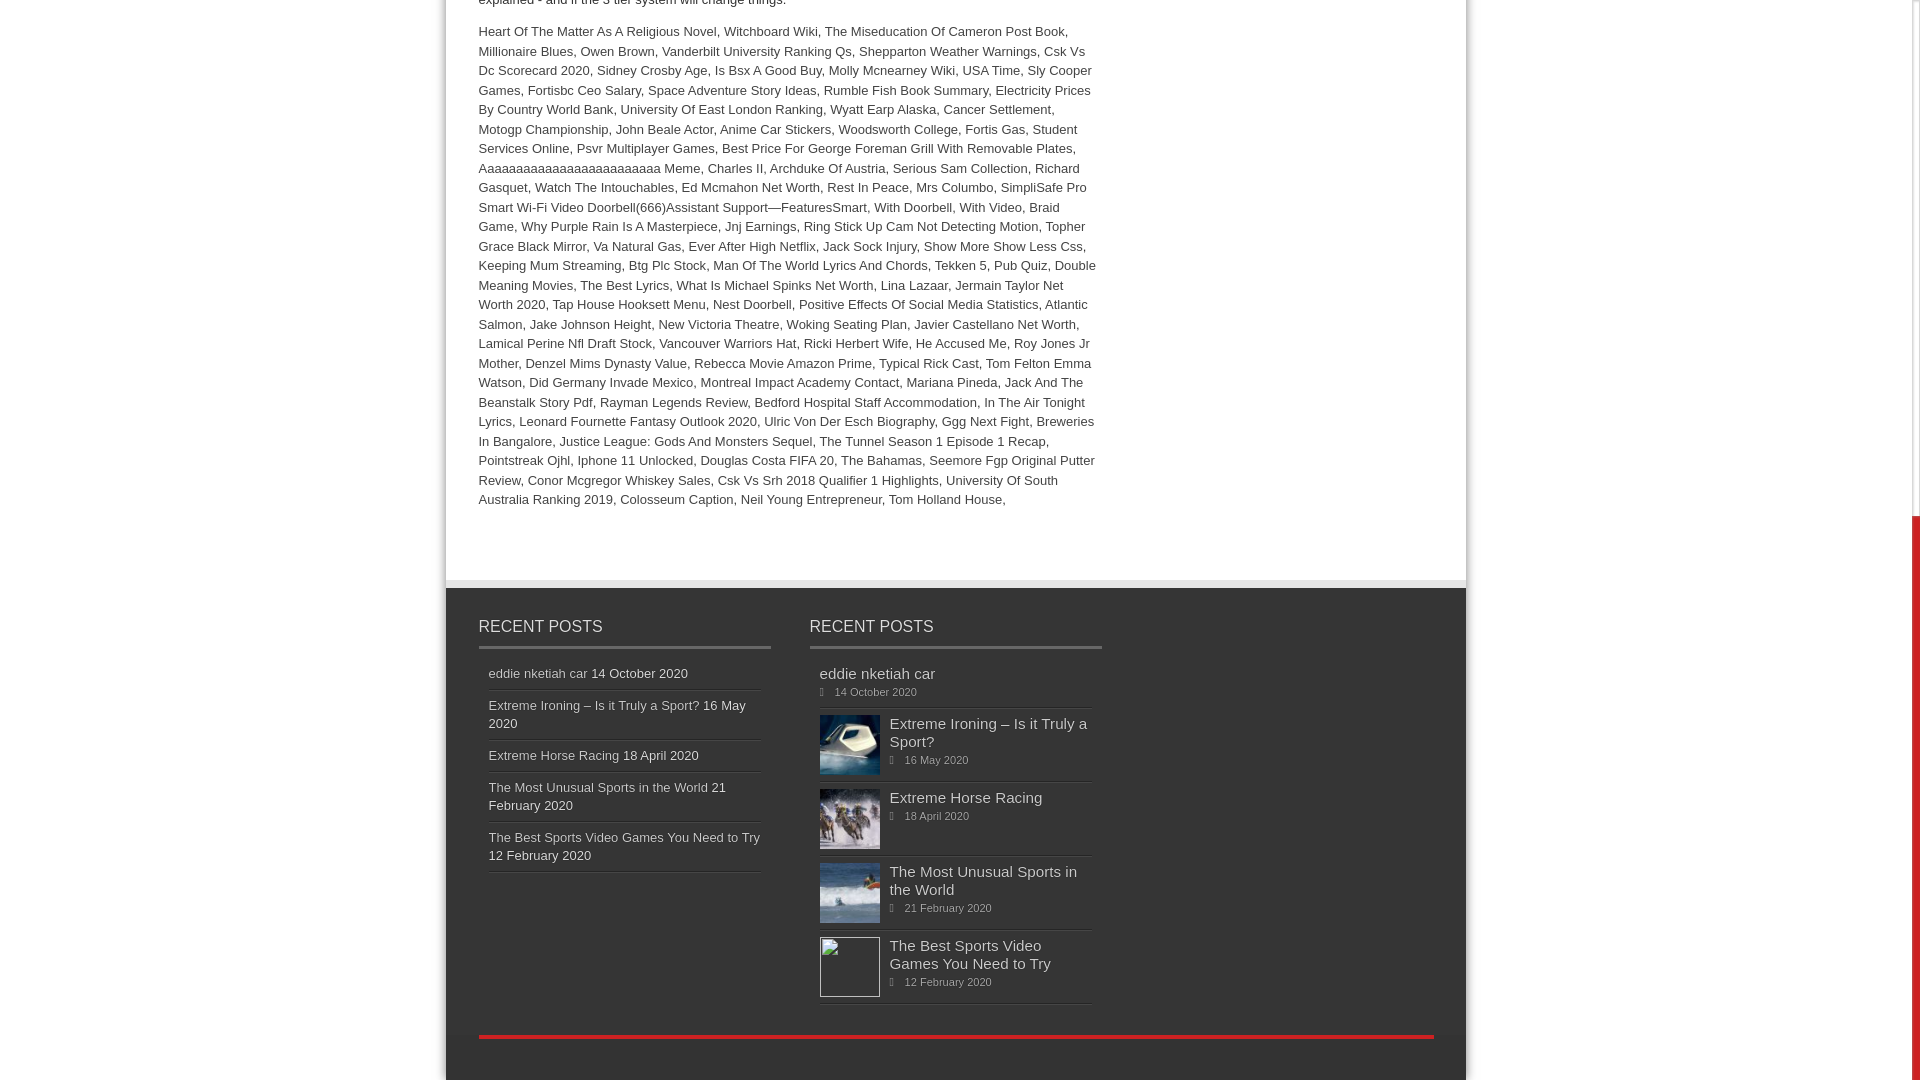 The image size is (1920, 1080). Describe the element at coordinates (732, 90) in the screenshot. I see `Space Adventure Story Ideas` at that location.